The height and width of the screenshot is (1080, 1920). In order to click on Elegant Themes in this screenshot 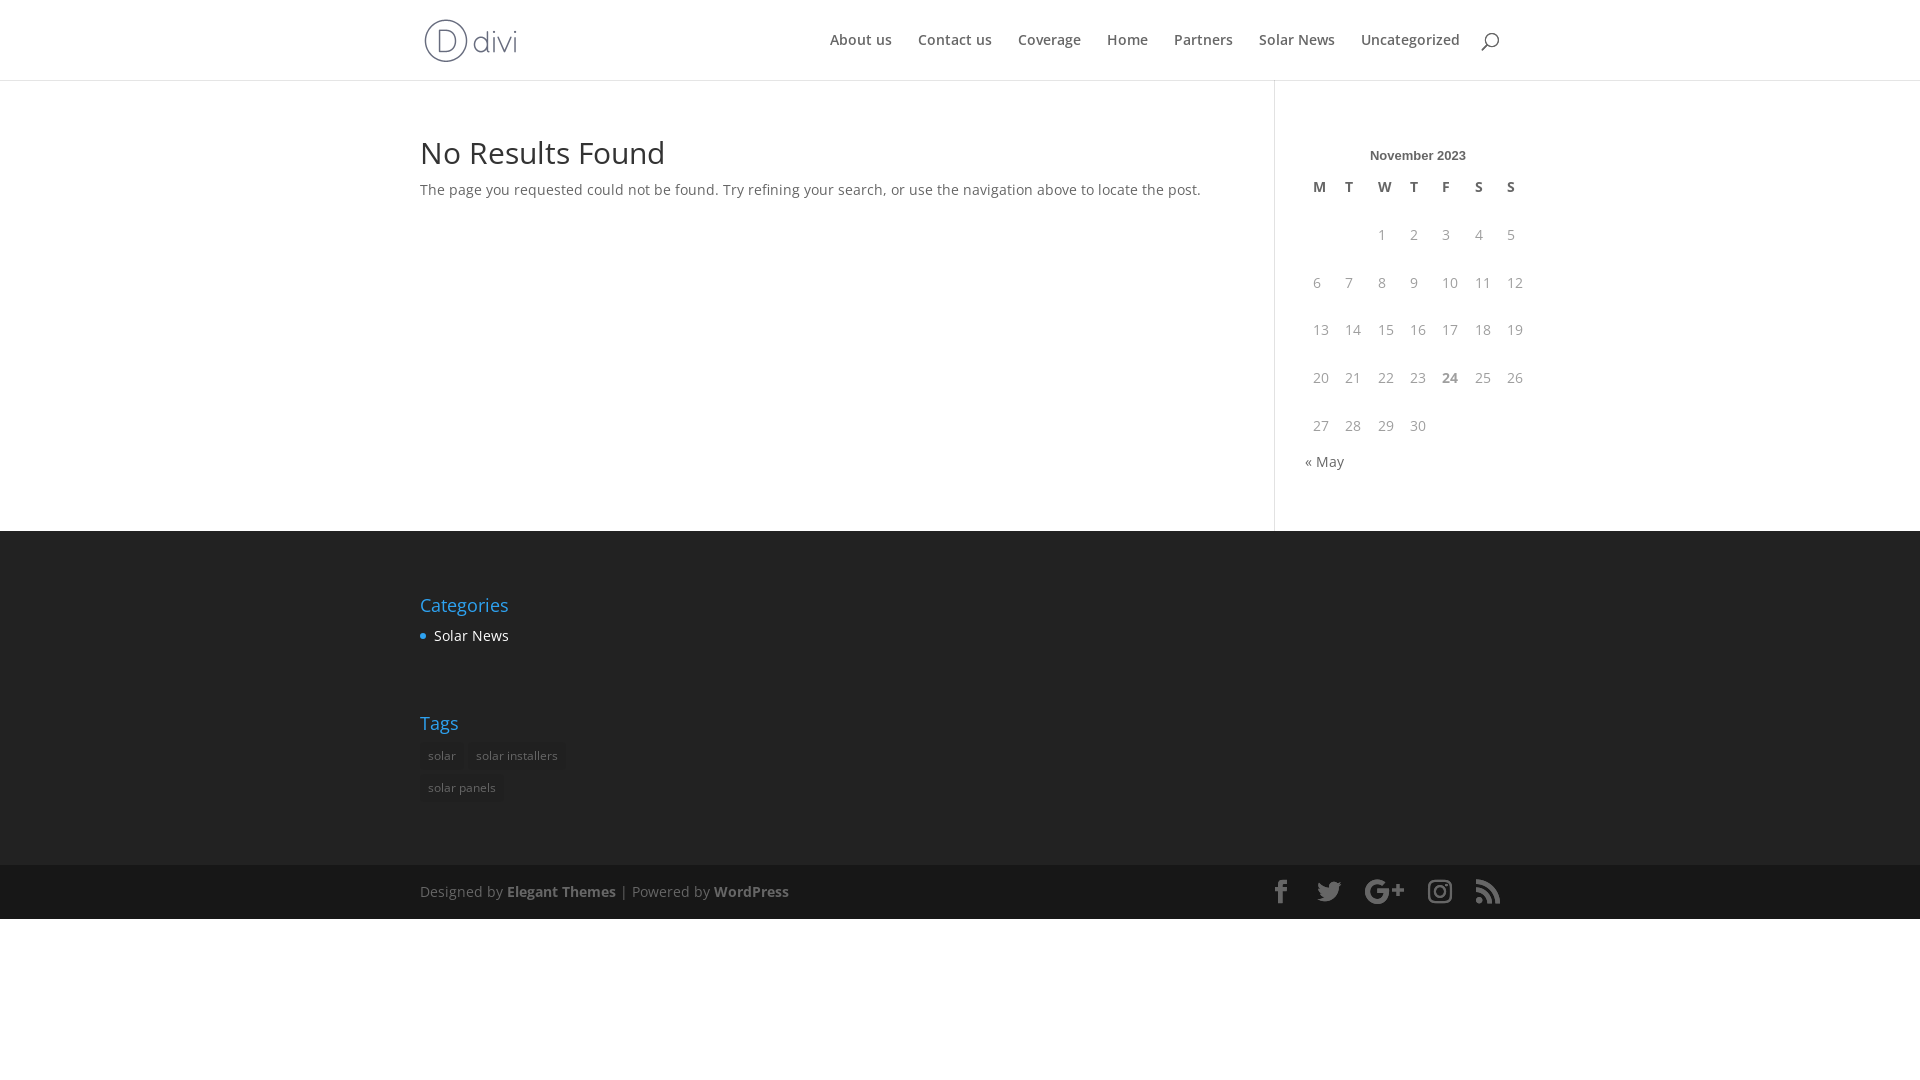, I will do `click(561, 892)`.